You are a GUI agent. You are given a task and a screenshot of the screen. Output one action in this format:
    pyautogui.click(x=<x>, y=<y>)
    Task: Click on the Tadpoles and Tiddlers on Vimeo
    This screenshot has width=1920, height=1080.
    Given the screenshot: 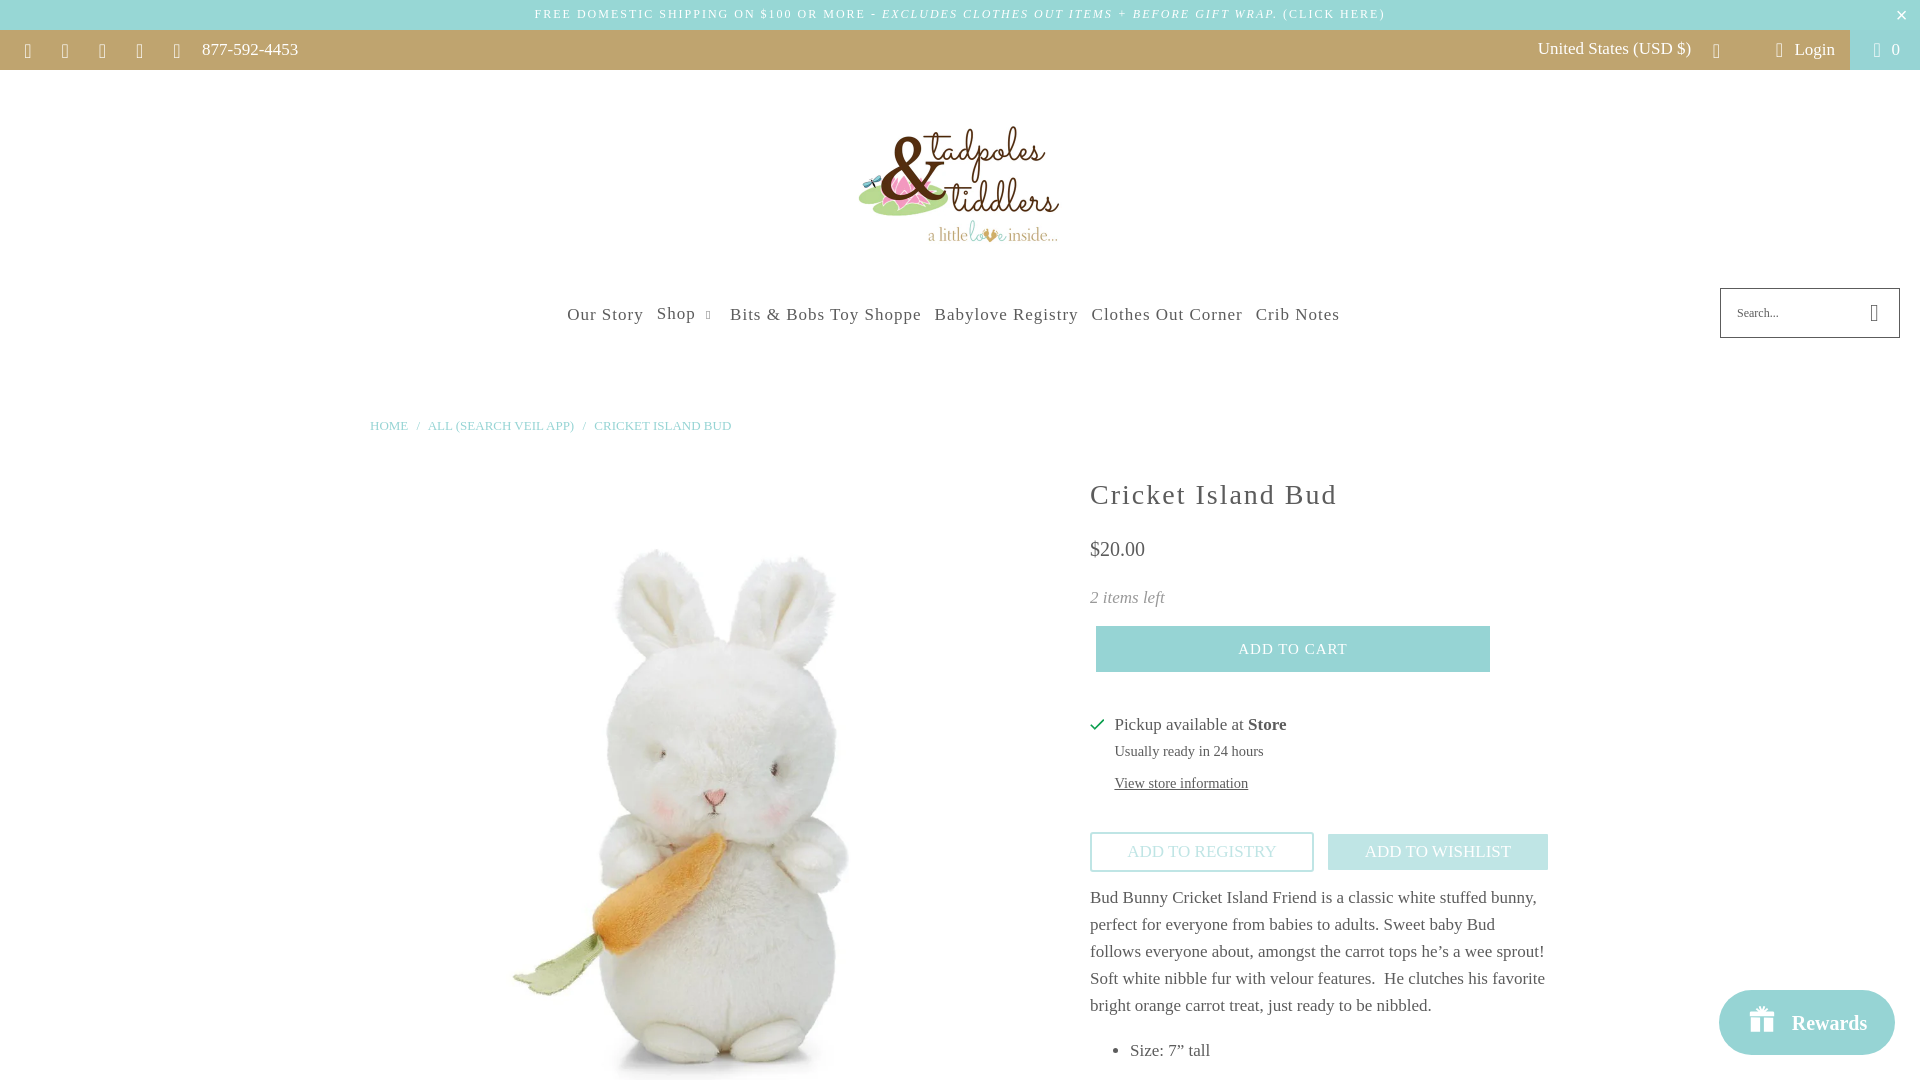 What is the action you would take?
    pyautogui.click(x=174, y=49)
    